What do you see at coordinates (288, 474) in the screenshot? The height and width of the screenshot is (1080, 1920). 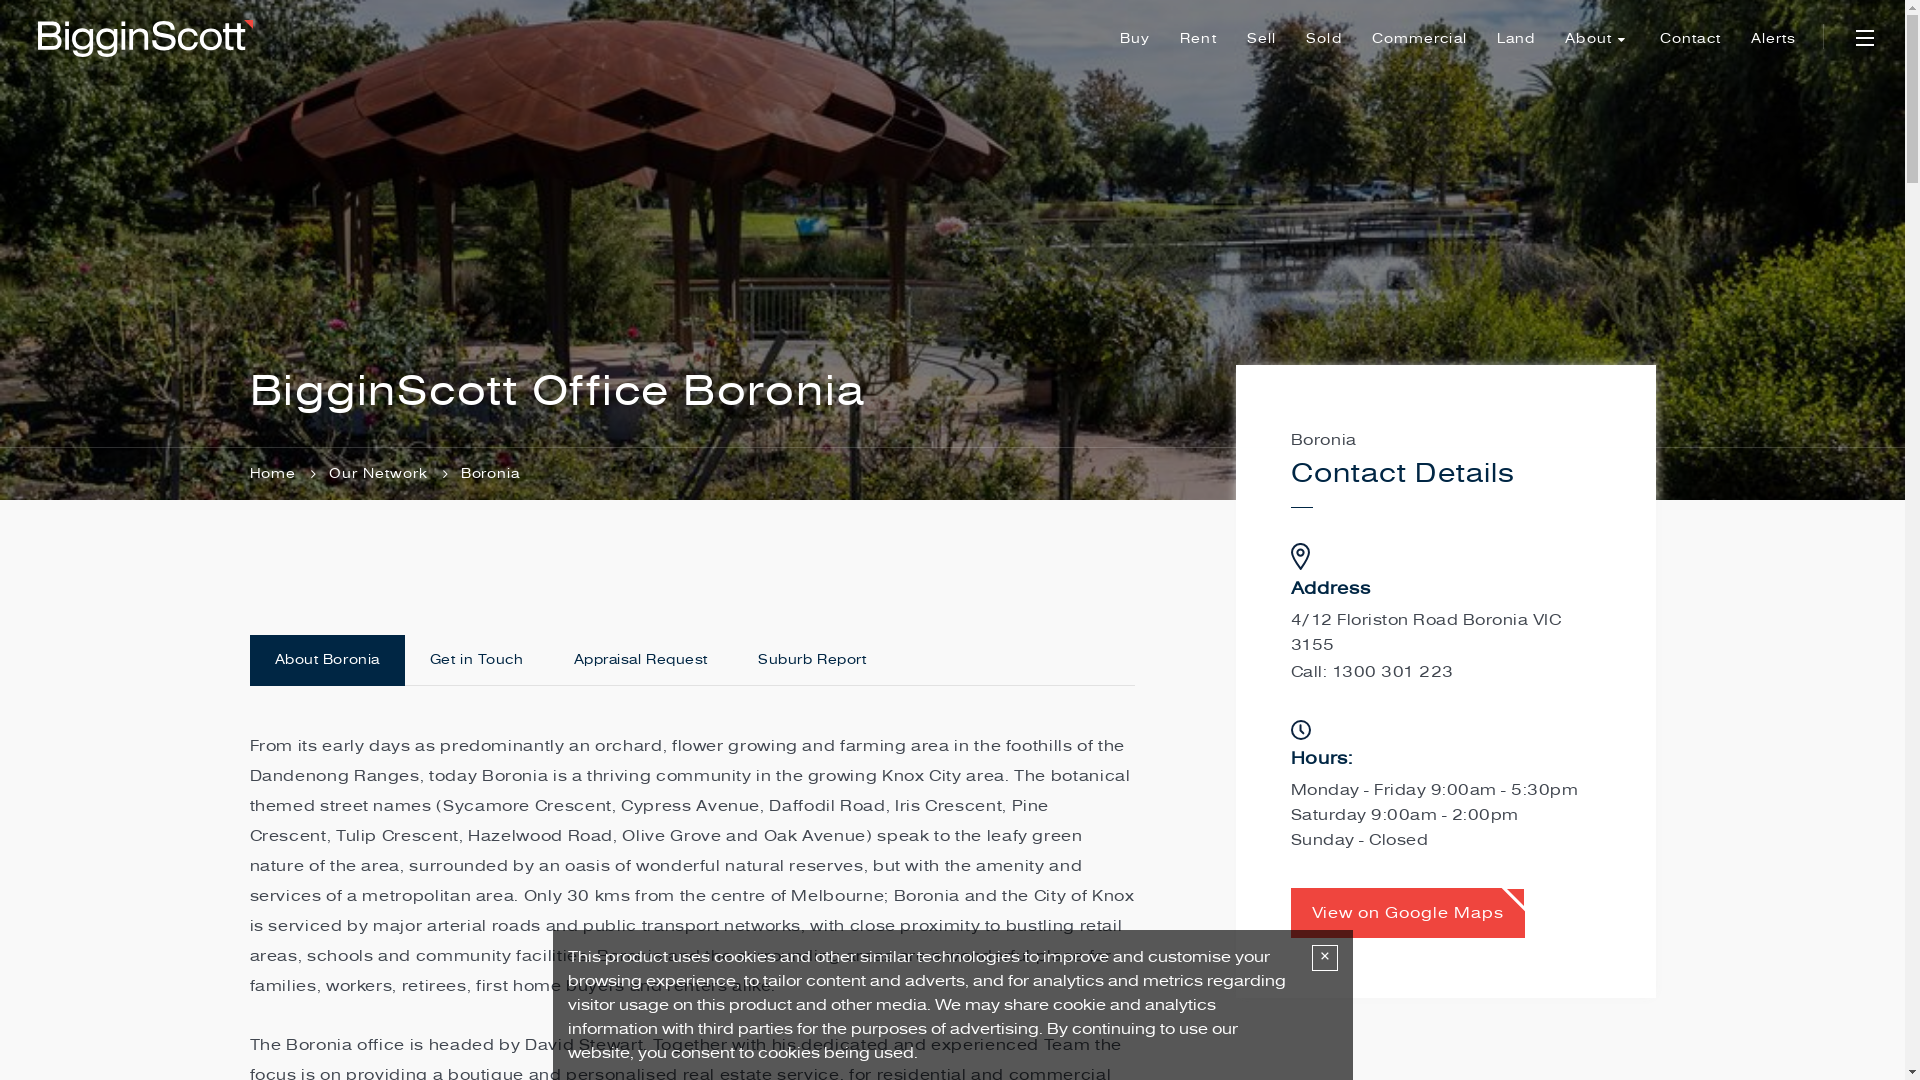 I see `Home` at bounding box center [288, 474].